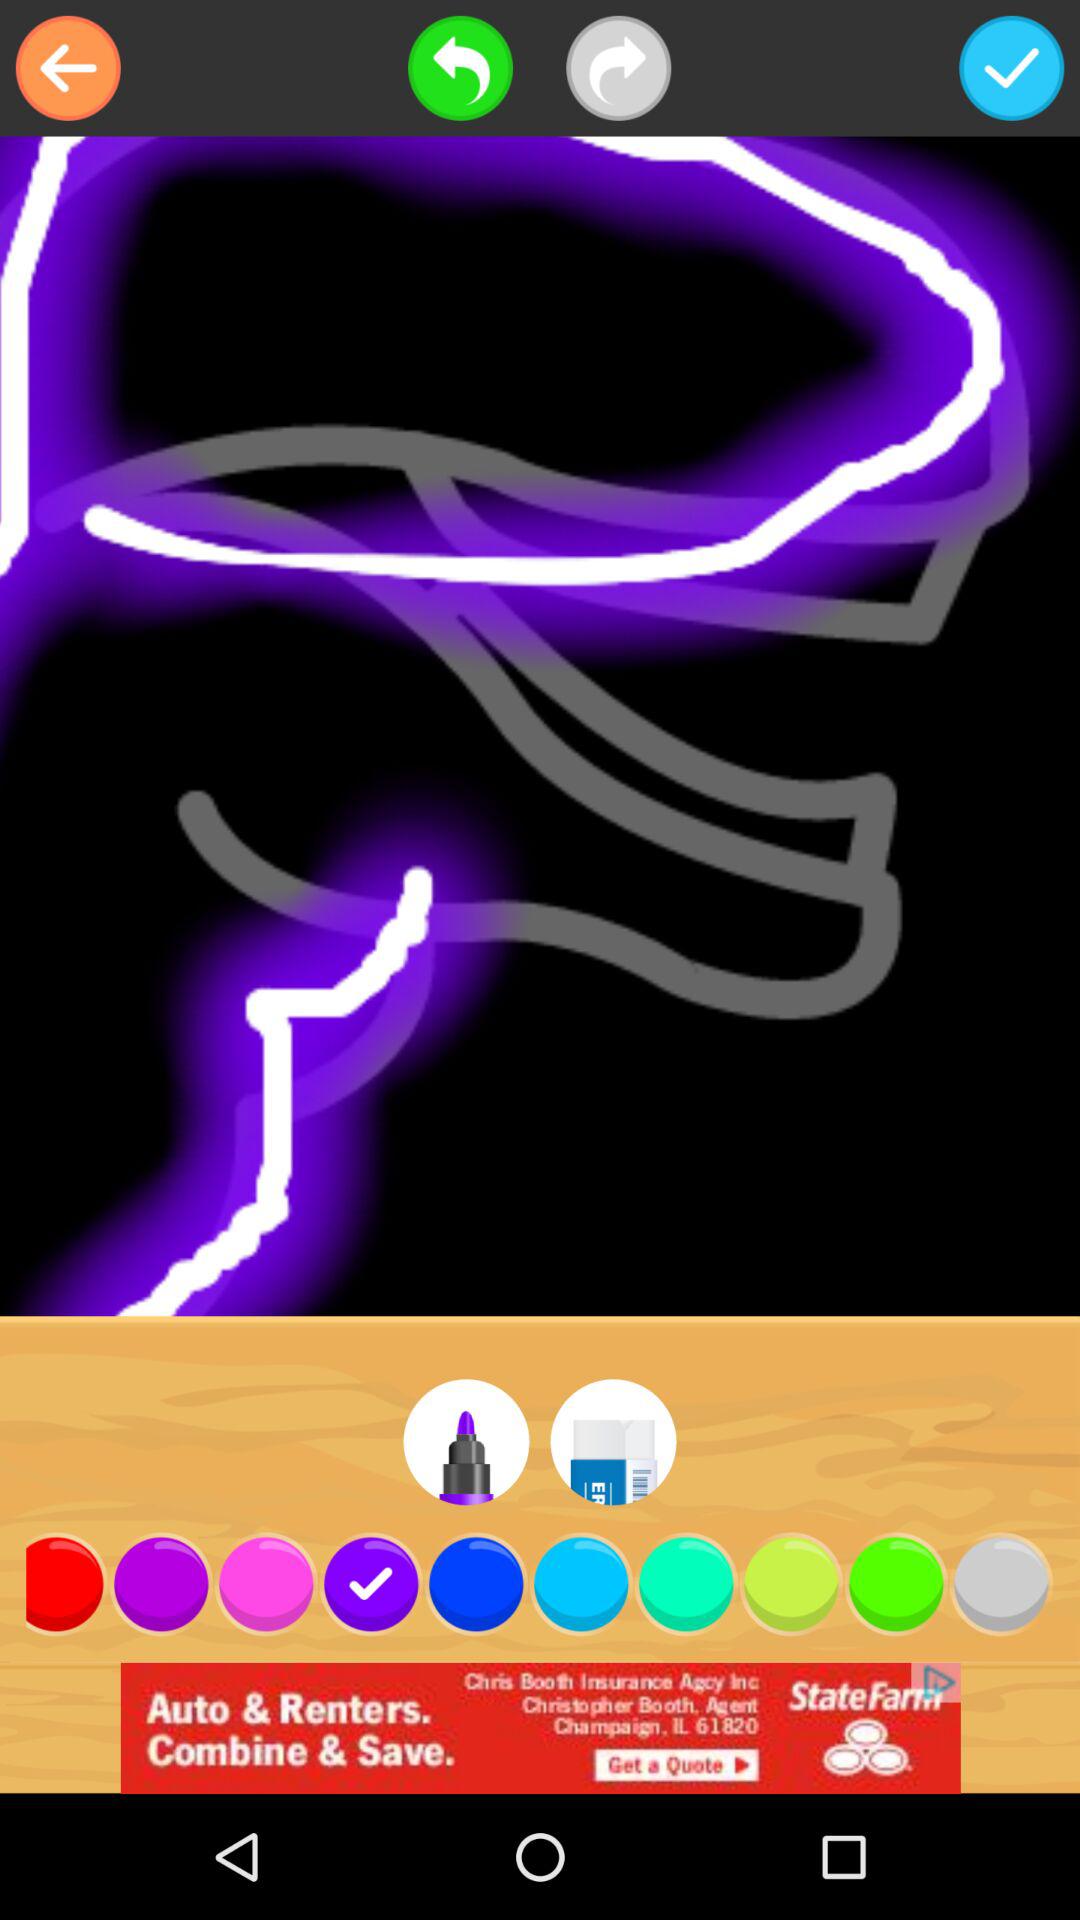 The width and height of the screenshot is (1080, 1920). What do you see at coordinates (540, 1728) in the screenshot?
I see `click to view add` at bounding box center [540, 1728].